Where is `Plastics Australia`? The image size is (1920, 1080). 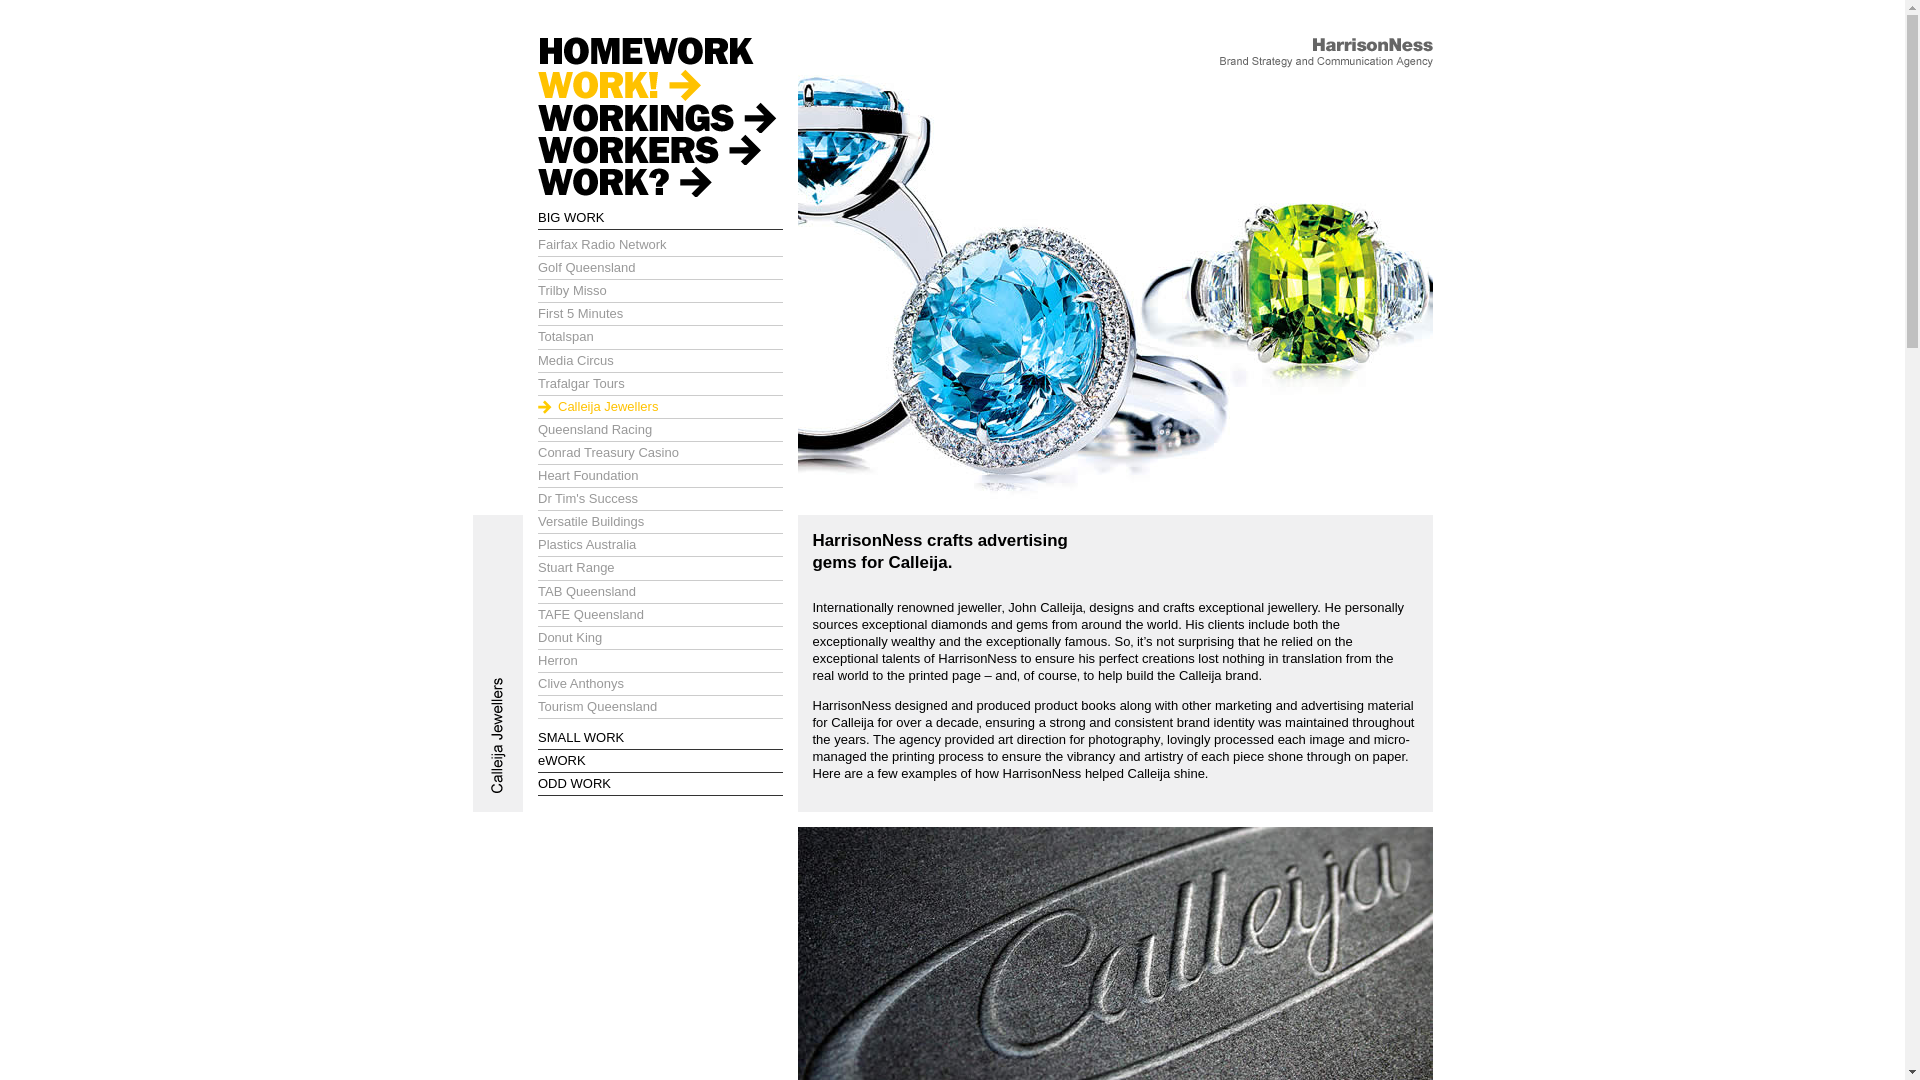
Plastics Australia is located at coordinates (660, 546).